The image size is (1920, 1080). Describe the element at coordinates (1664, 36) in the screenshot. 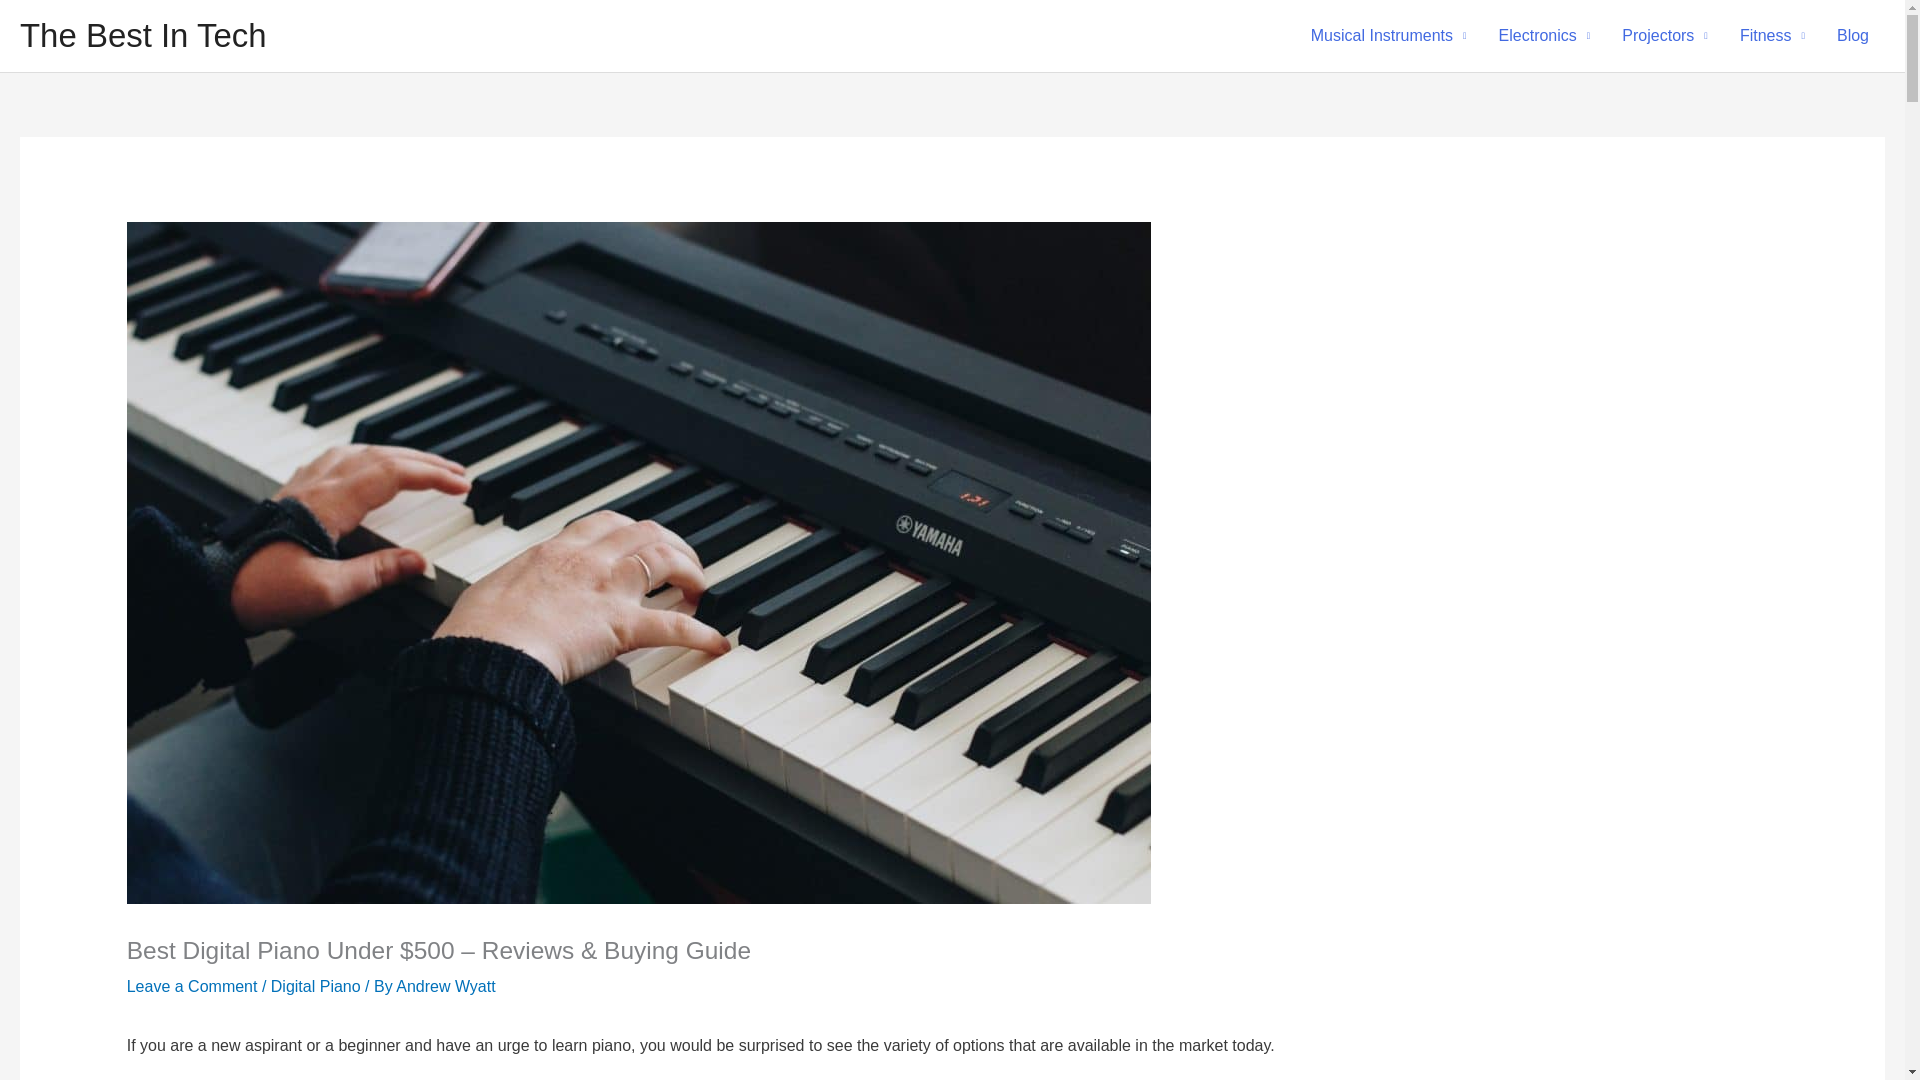

I see `Projectors` at that location.